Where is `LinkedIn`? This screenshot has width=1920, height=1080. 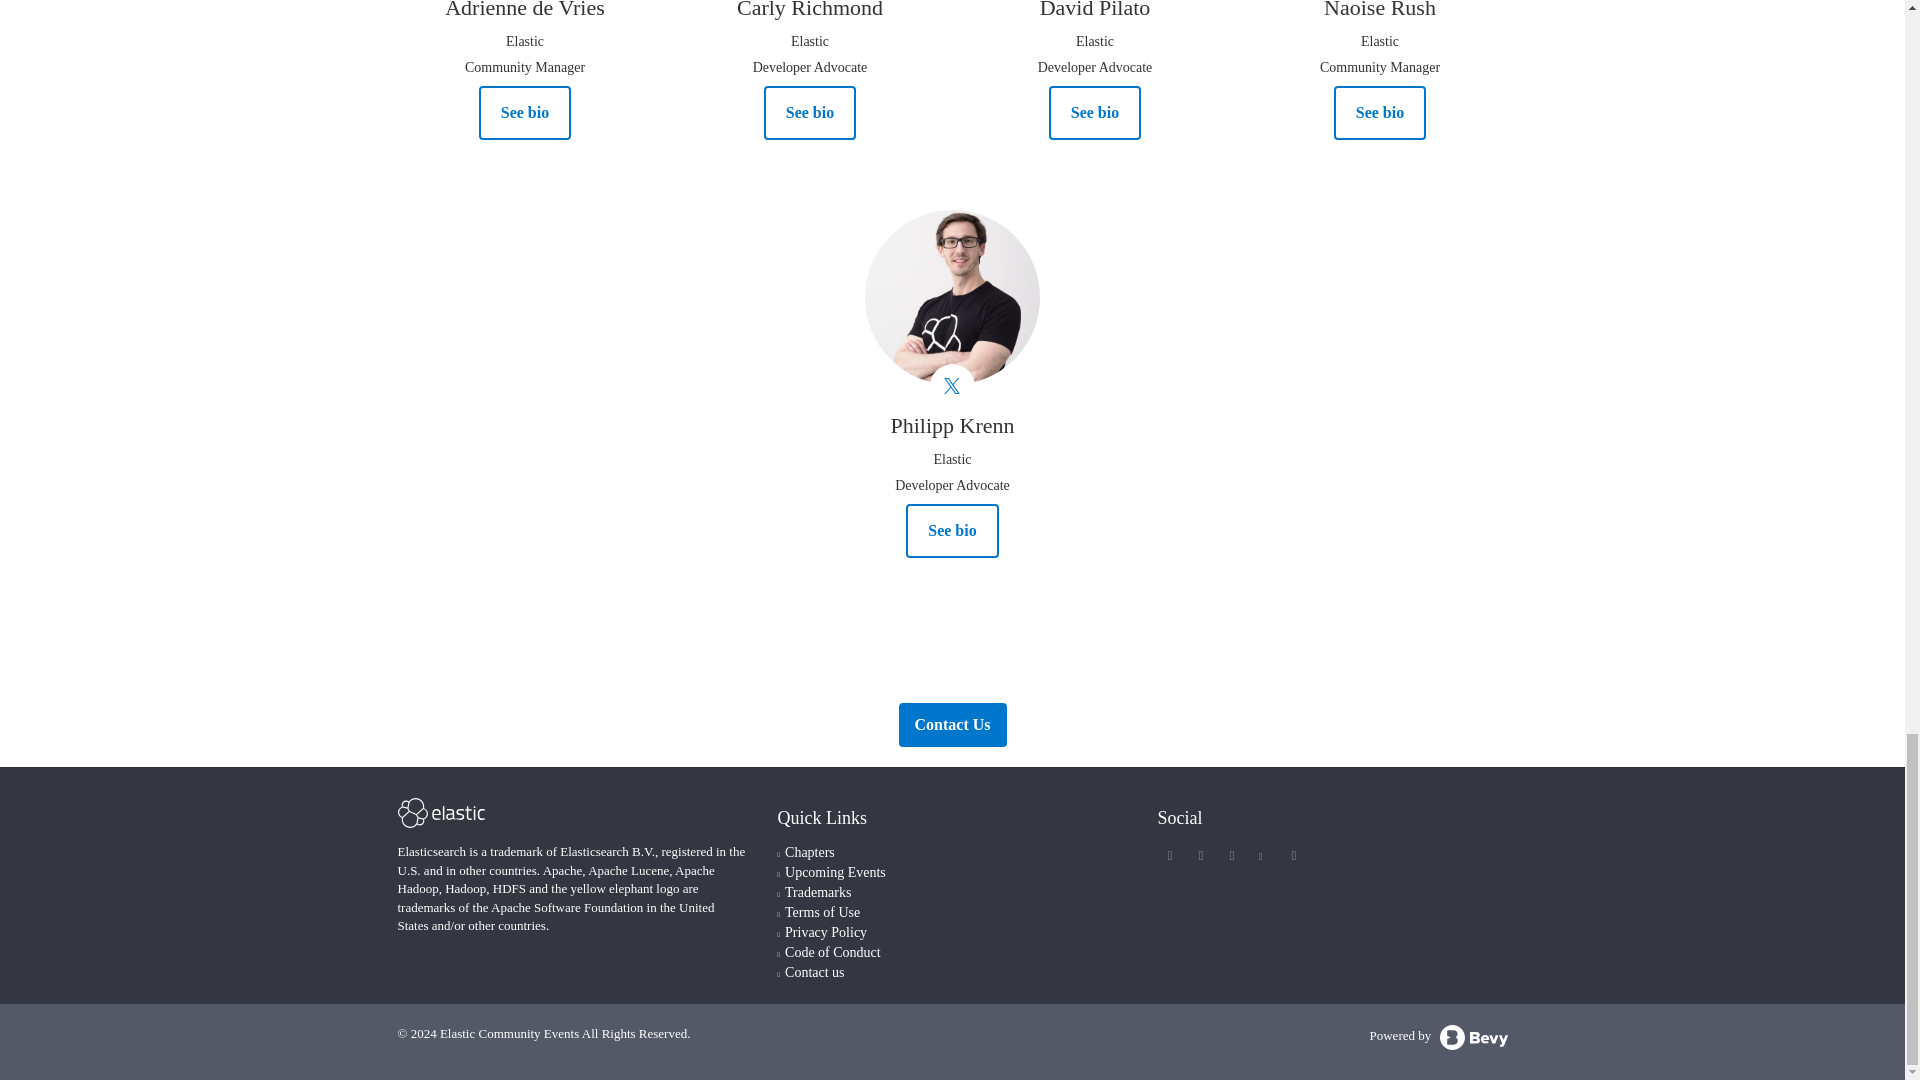 LinkedIn is located at coordinates (1232, 854).